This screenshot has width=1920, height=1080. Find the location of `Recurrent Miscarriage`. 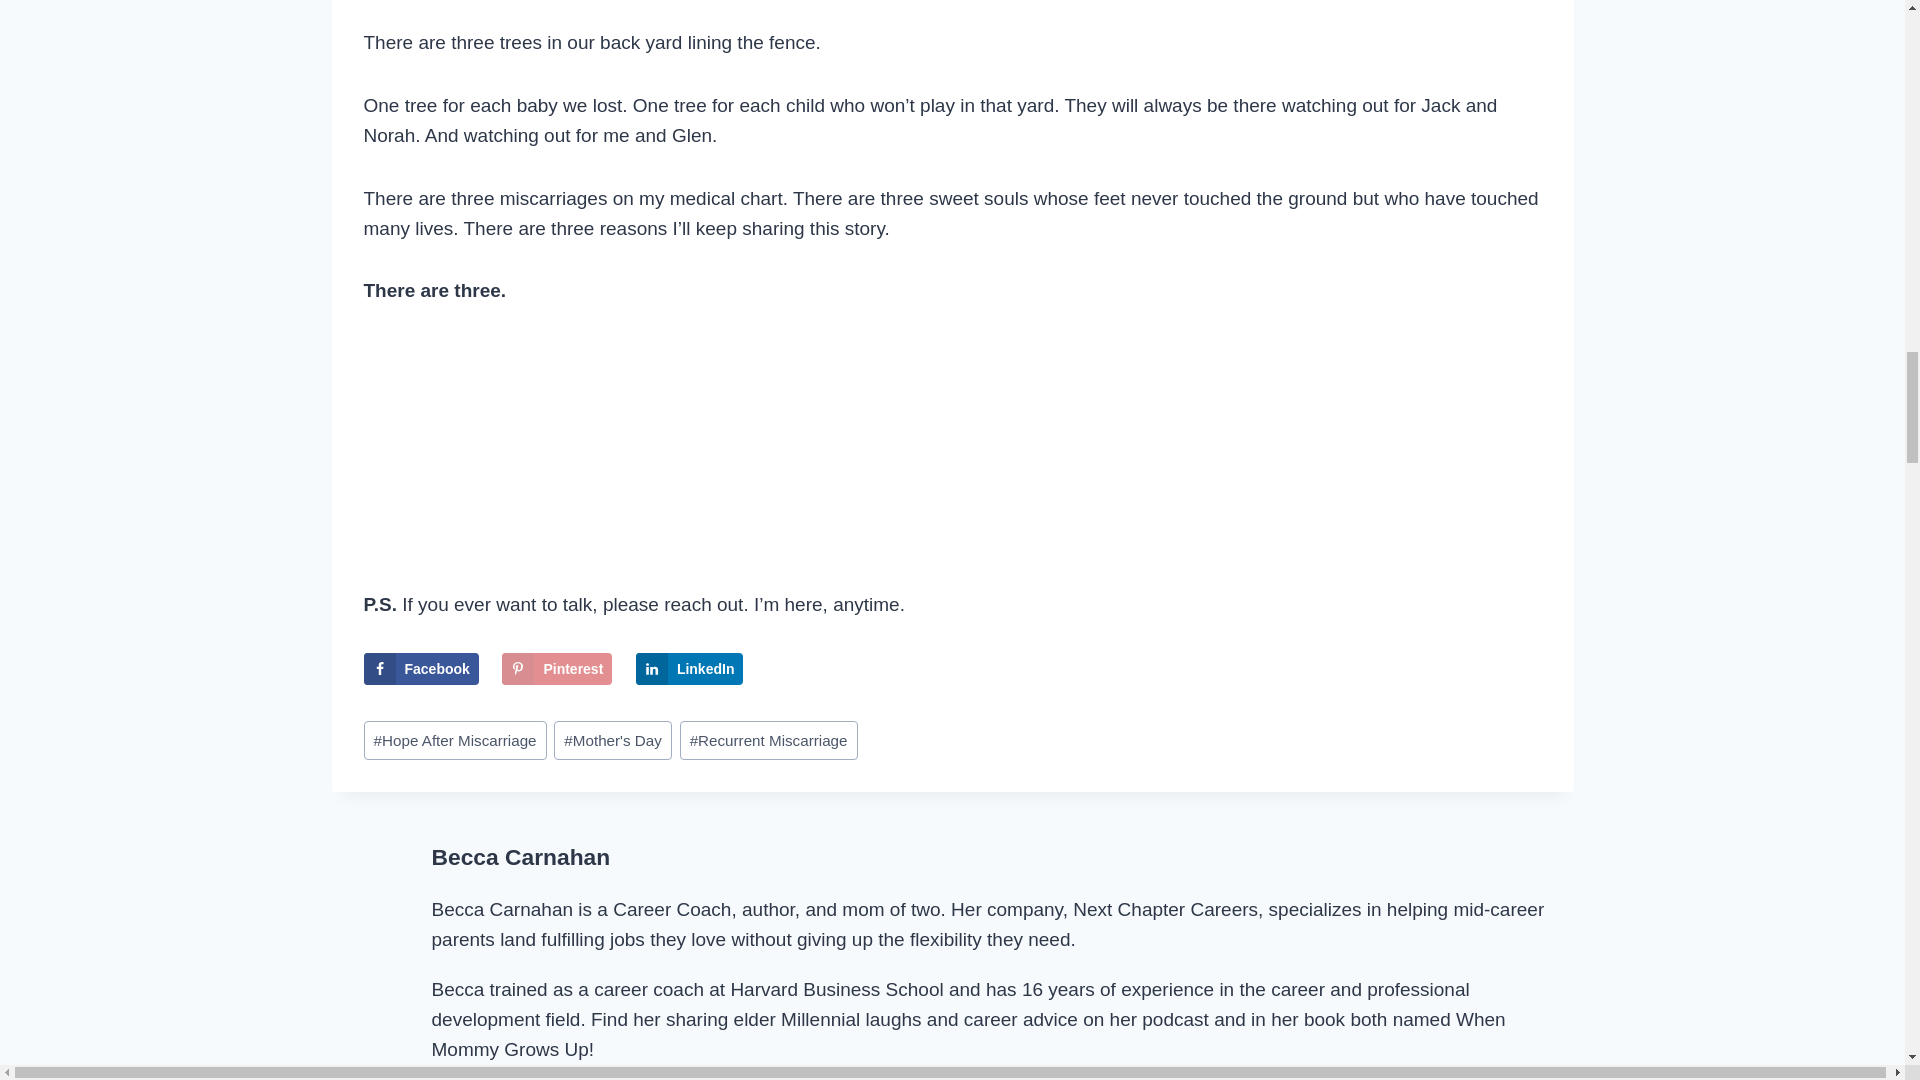

Recurrent Miscarriage is located at coordinates (768, 740).